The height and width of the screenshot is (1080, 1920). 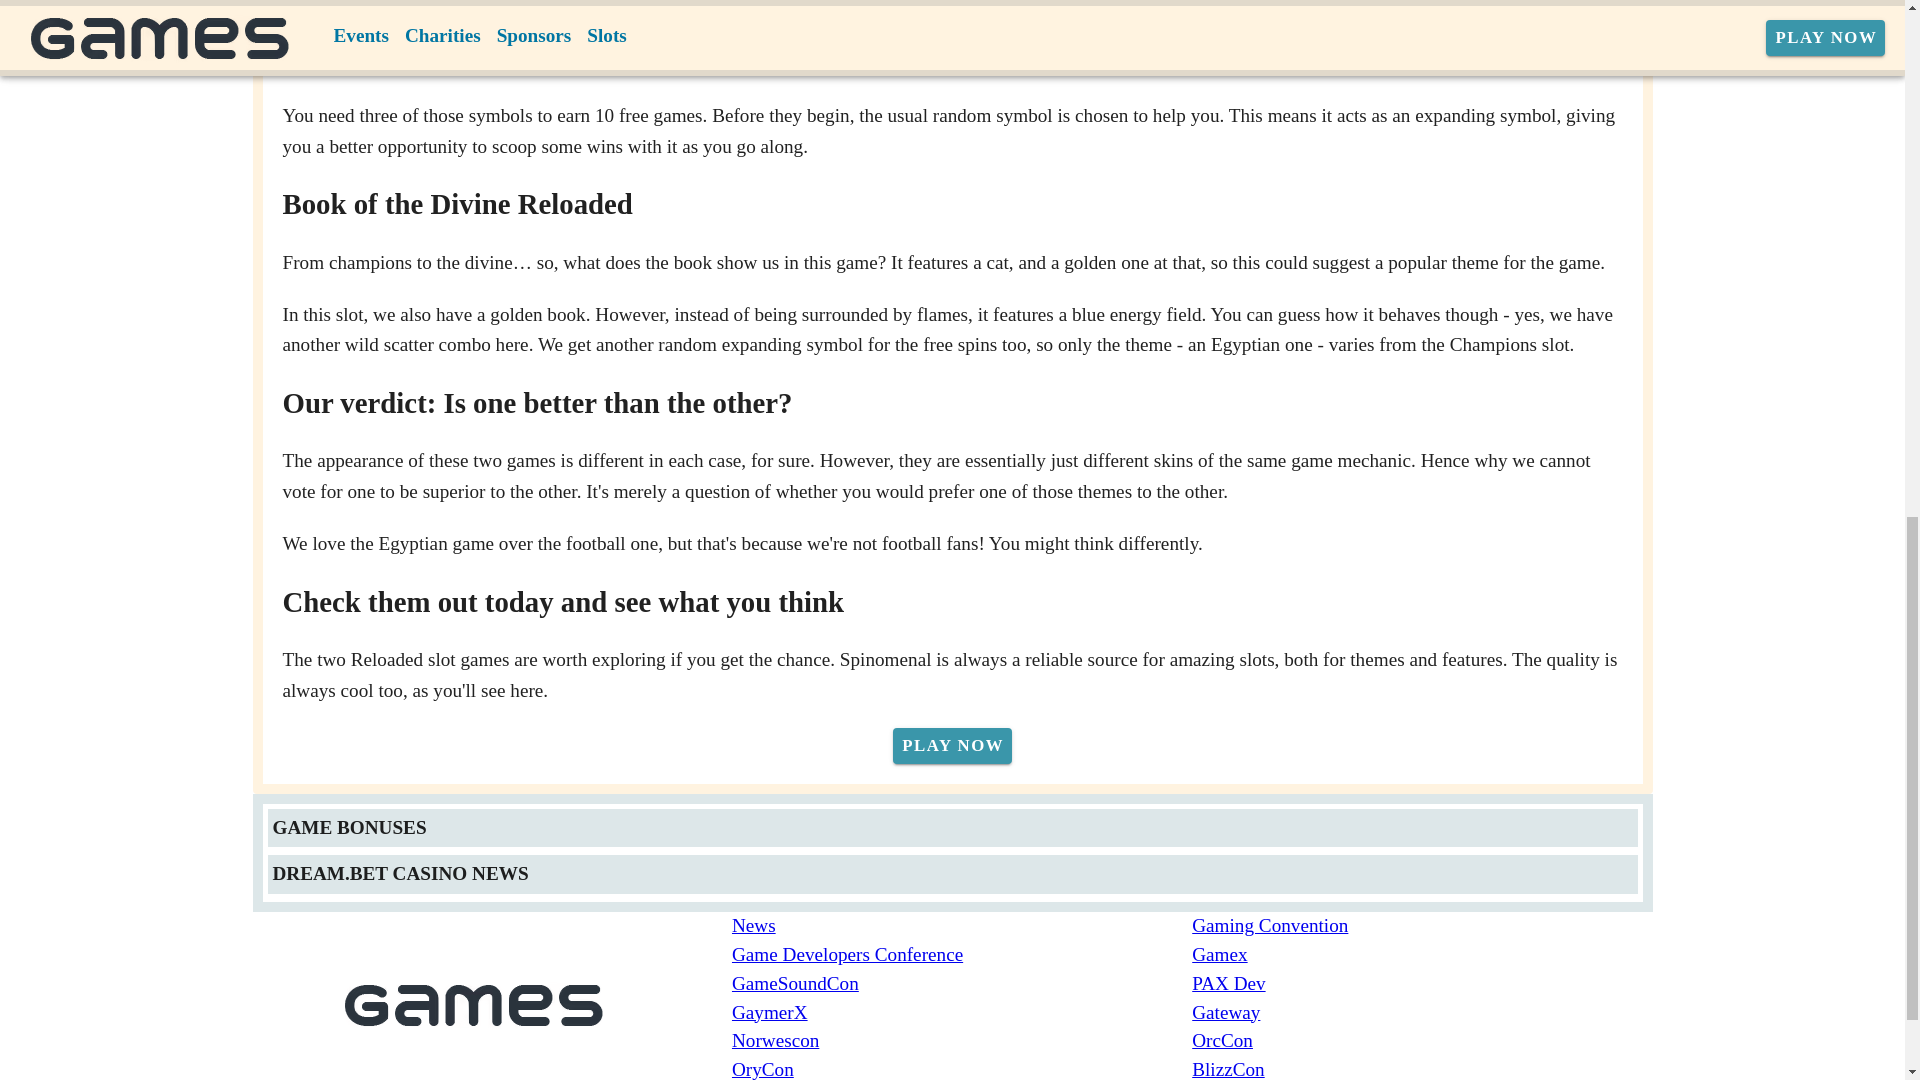 What do you see at coordinates (1422, 1068) in the screenshot?
I see `BlizzCon` at bounding box center [1422, 1068].